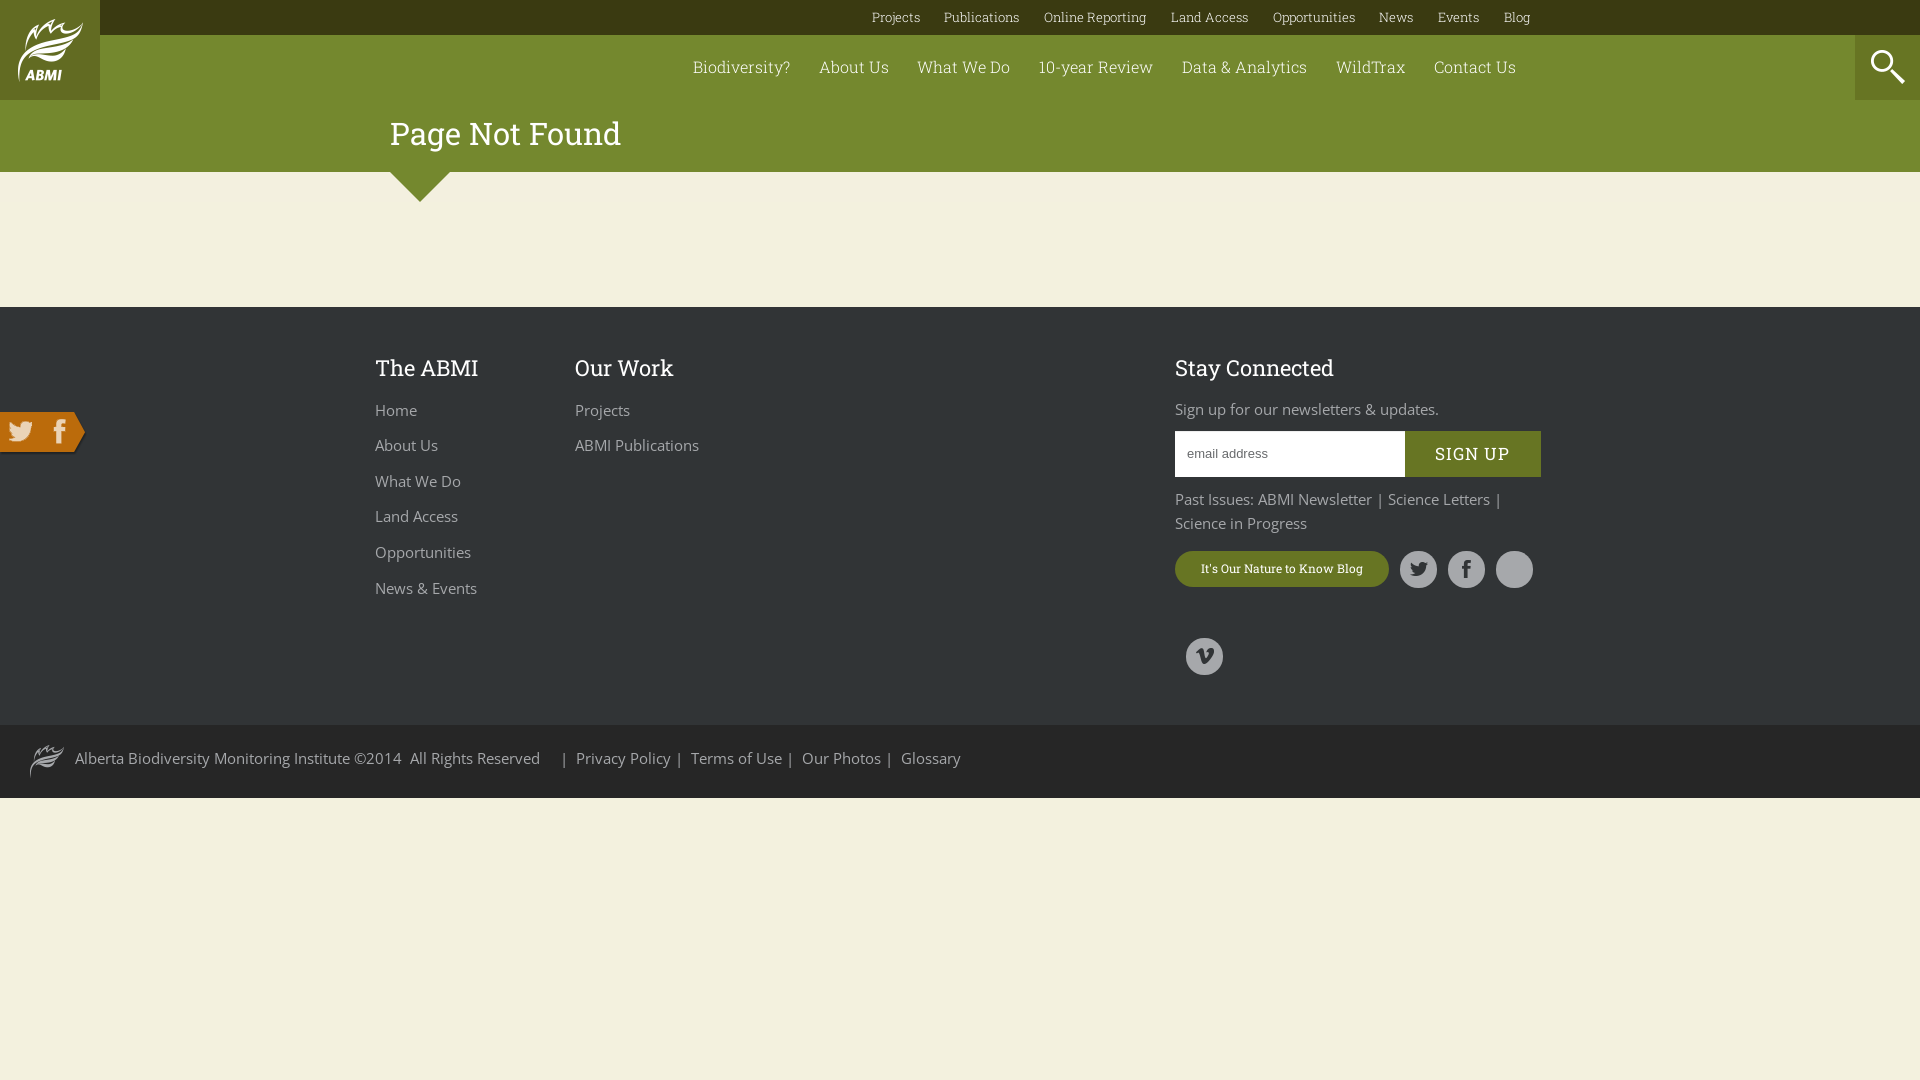 Image resolution: width=1920 pixels, height=1080 pixels. I want to click on Science Letters, so click(1439, 498).